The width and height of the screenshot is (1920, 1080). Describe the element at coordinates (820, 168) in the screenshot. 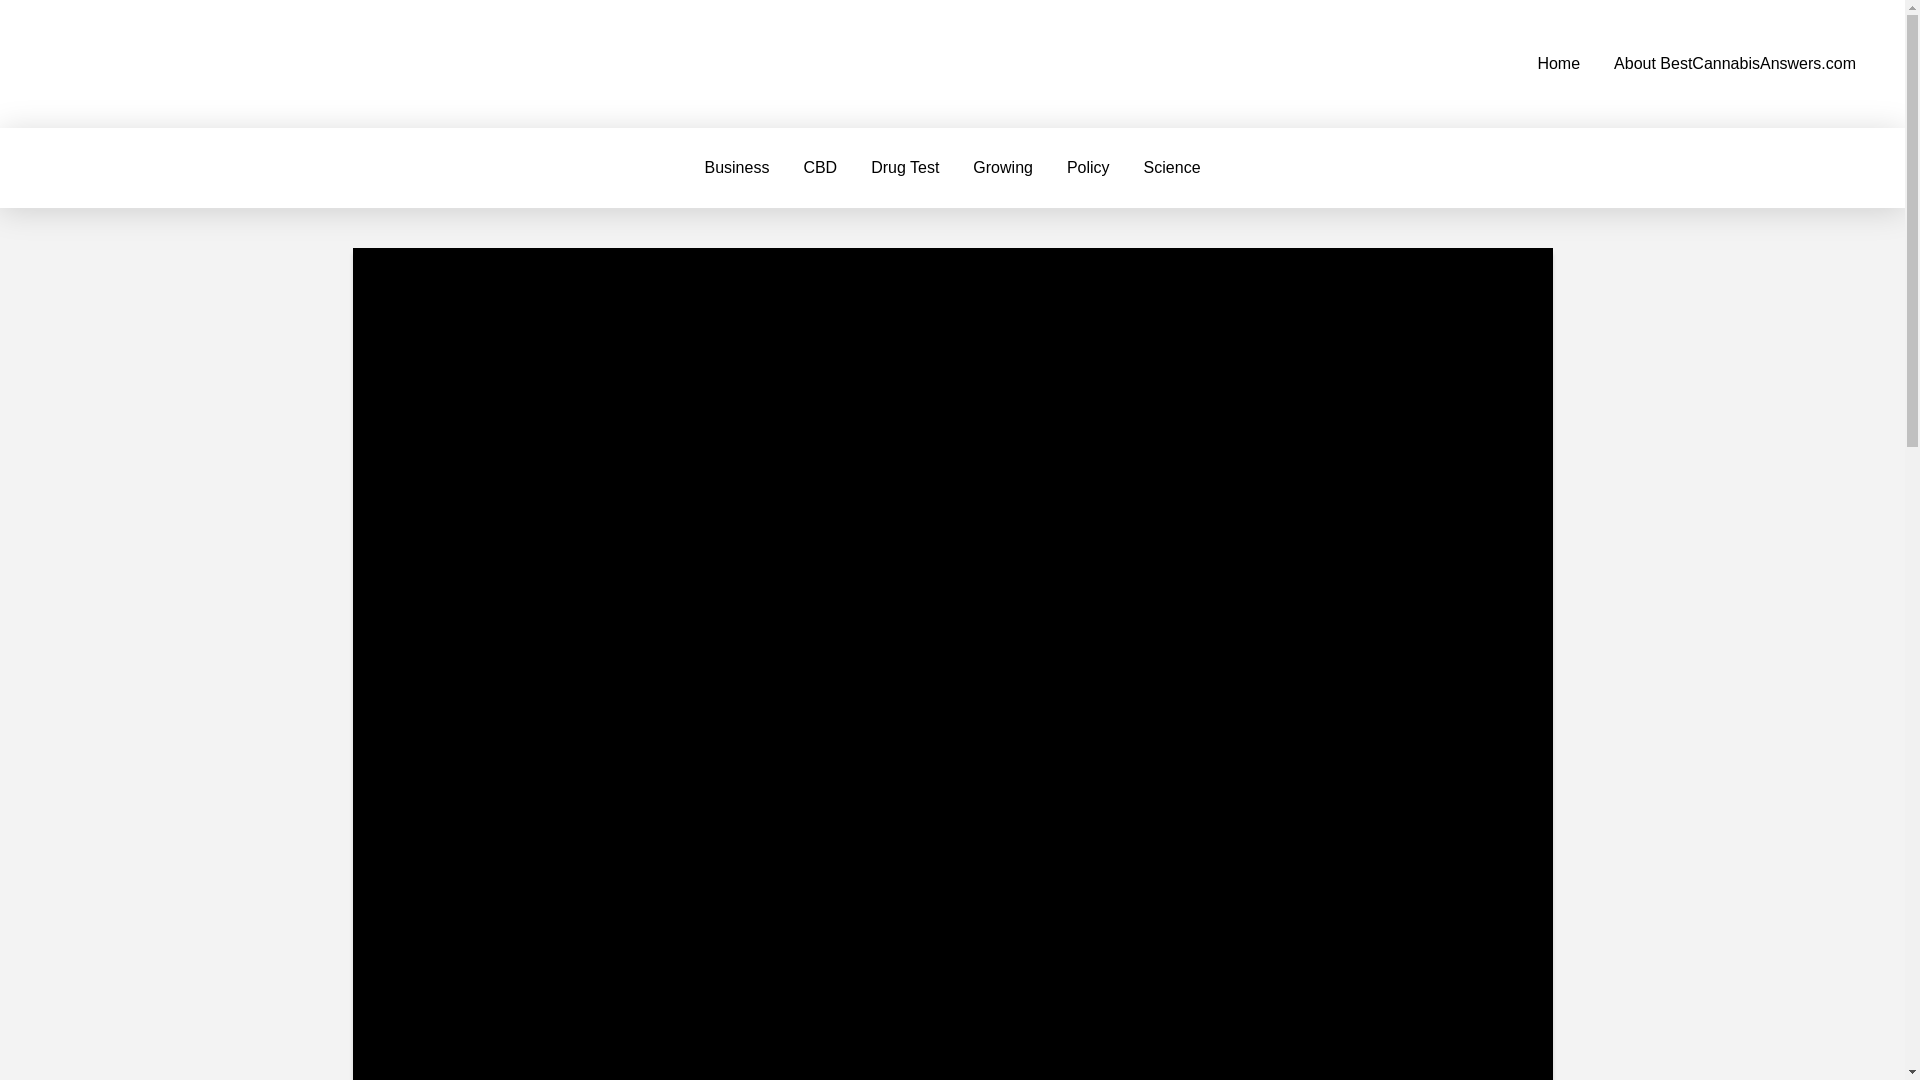

I see `CBD` at that location.